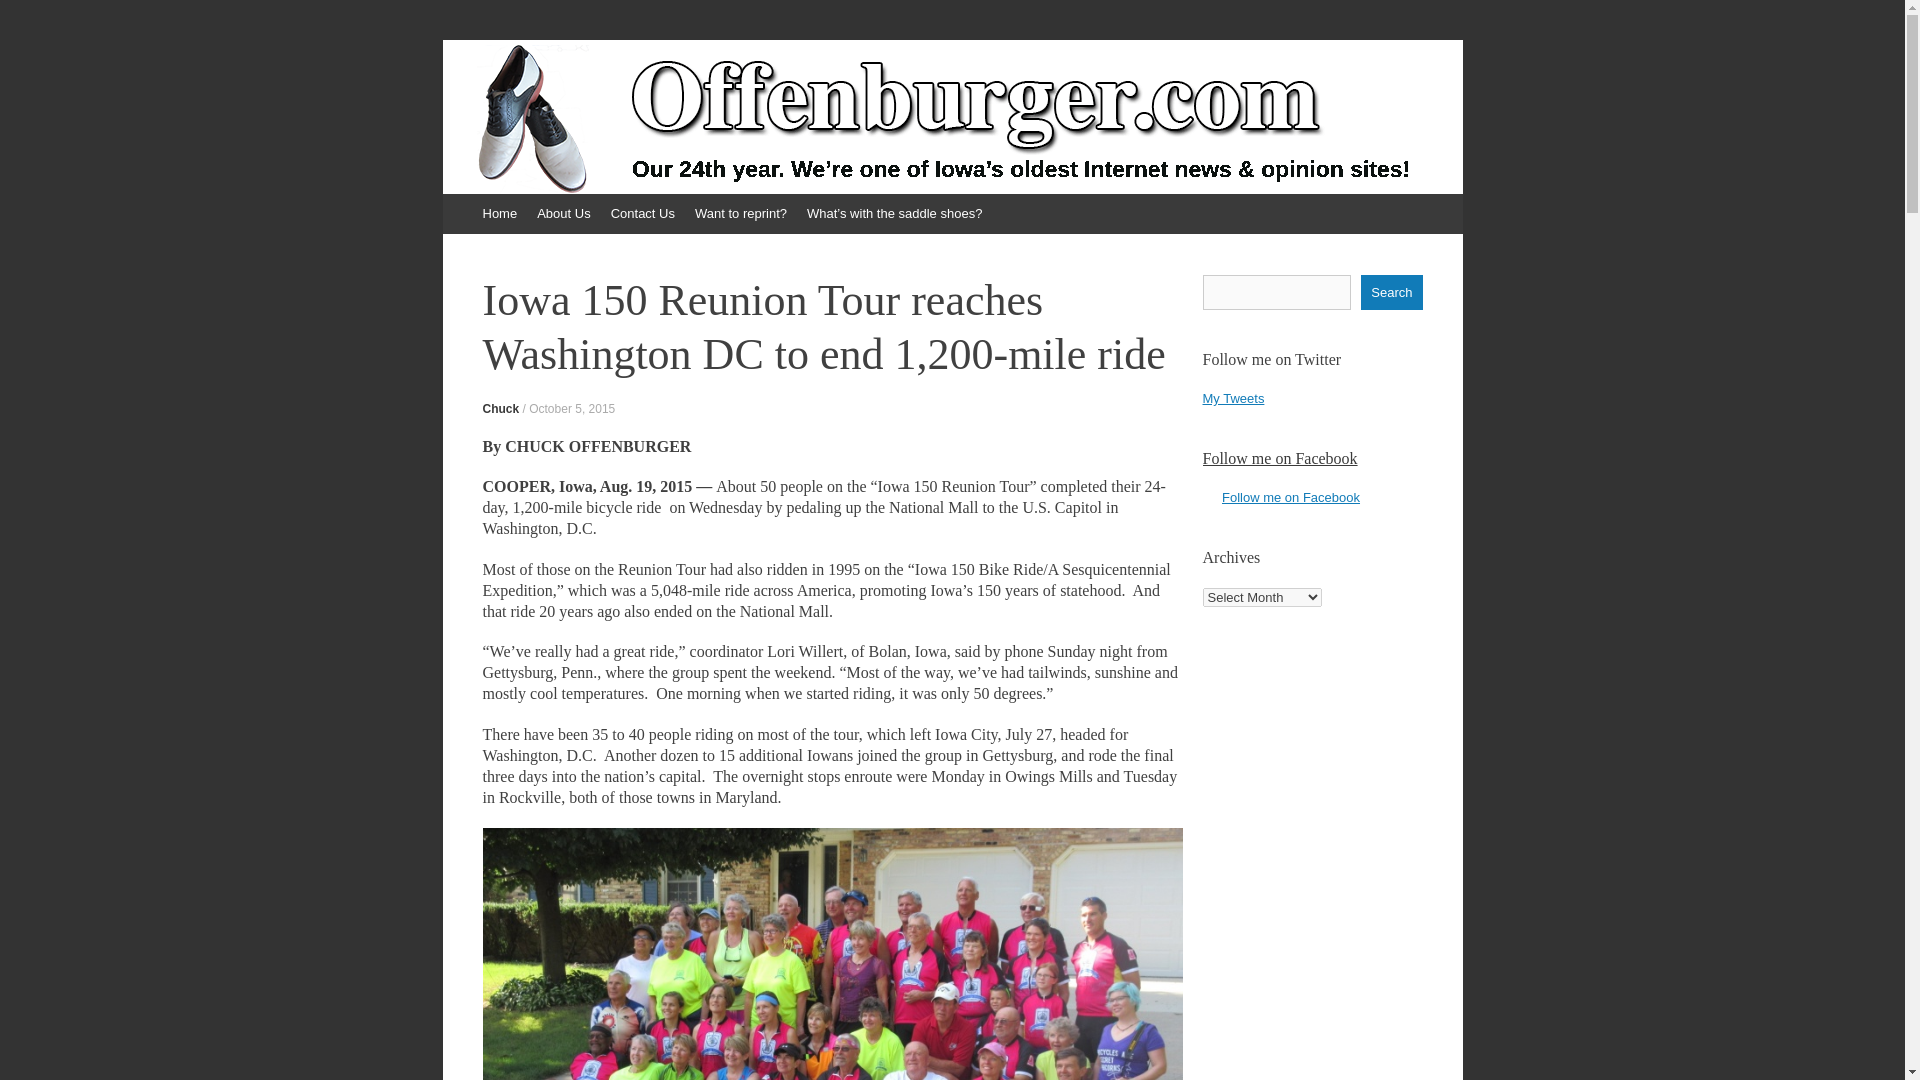 This screenshot has width=1920, height=1080. I want to click on Skip to content, so click(452, 202).